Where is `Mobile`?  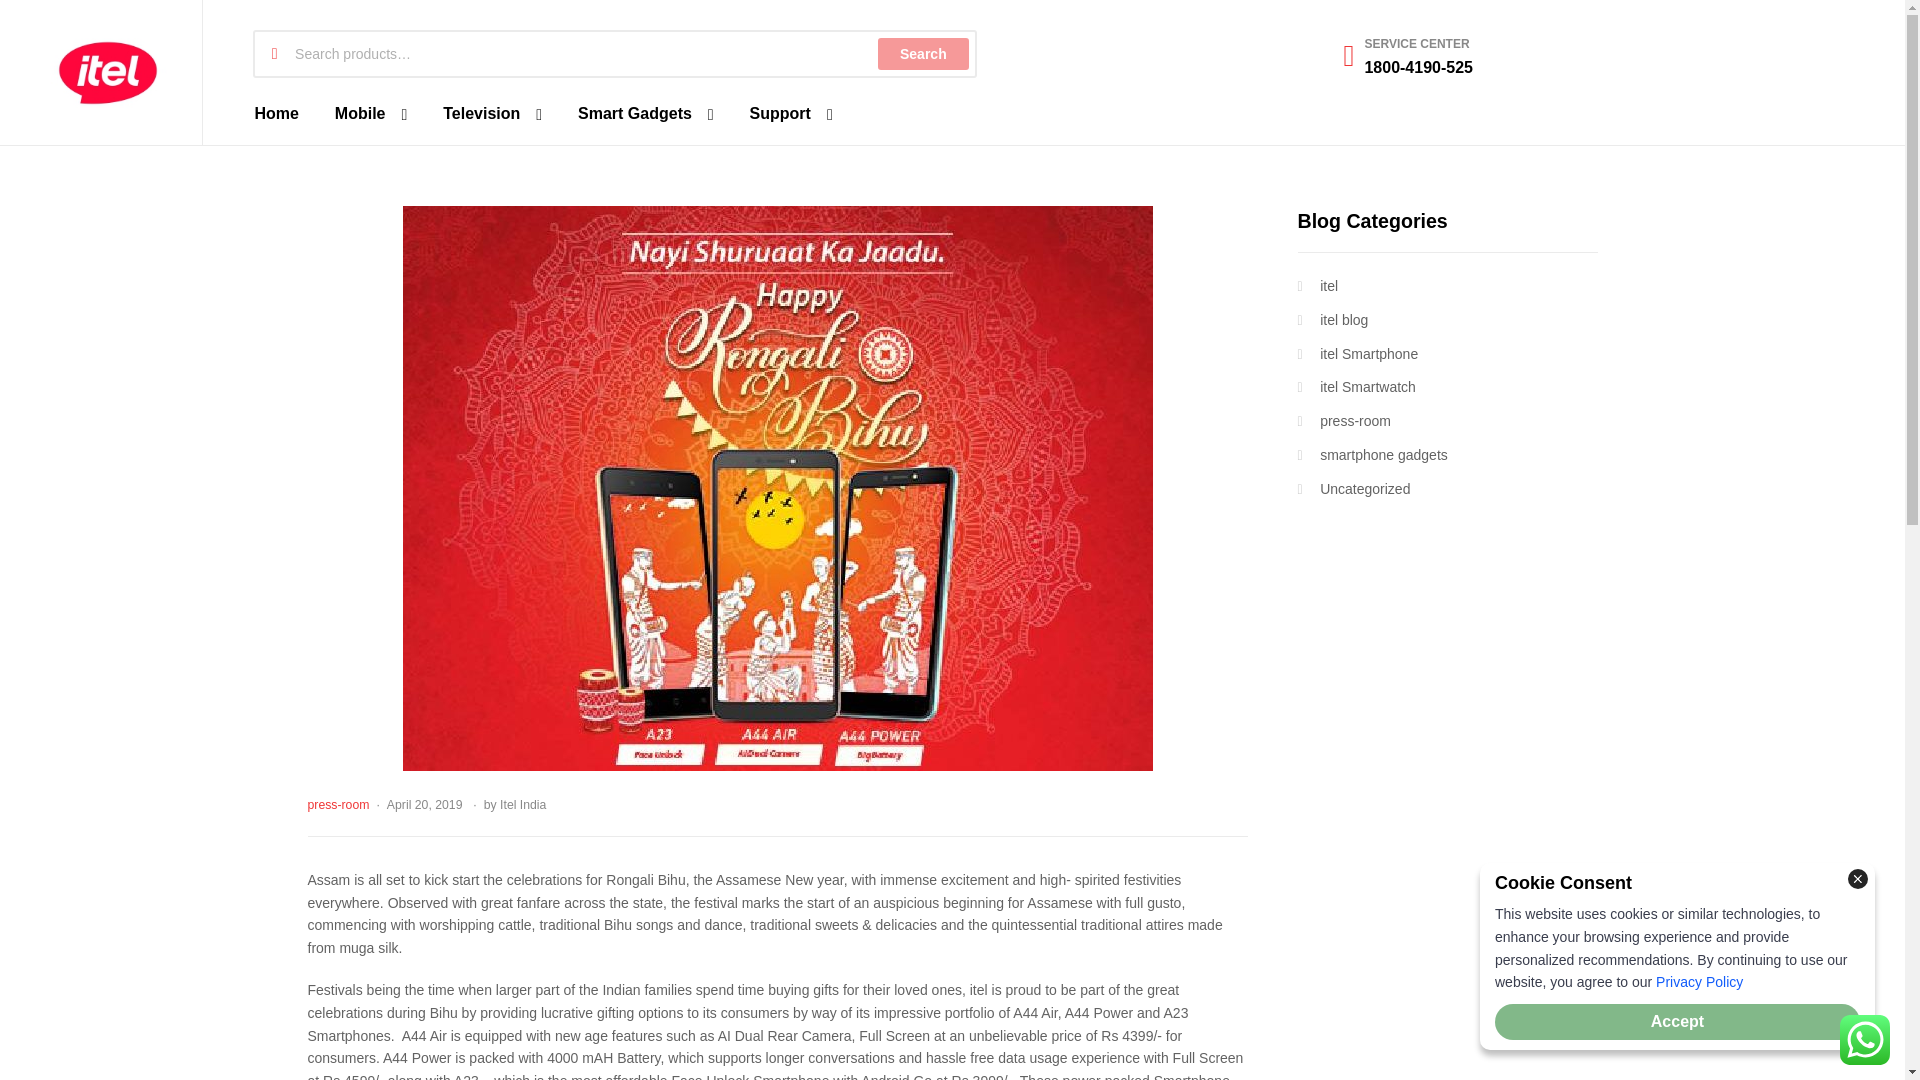 Mobile is located at coordinates (371, 114).